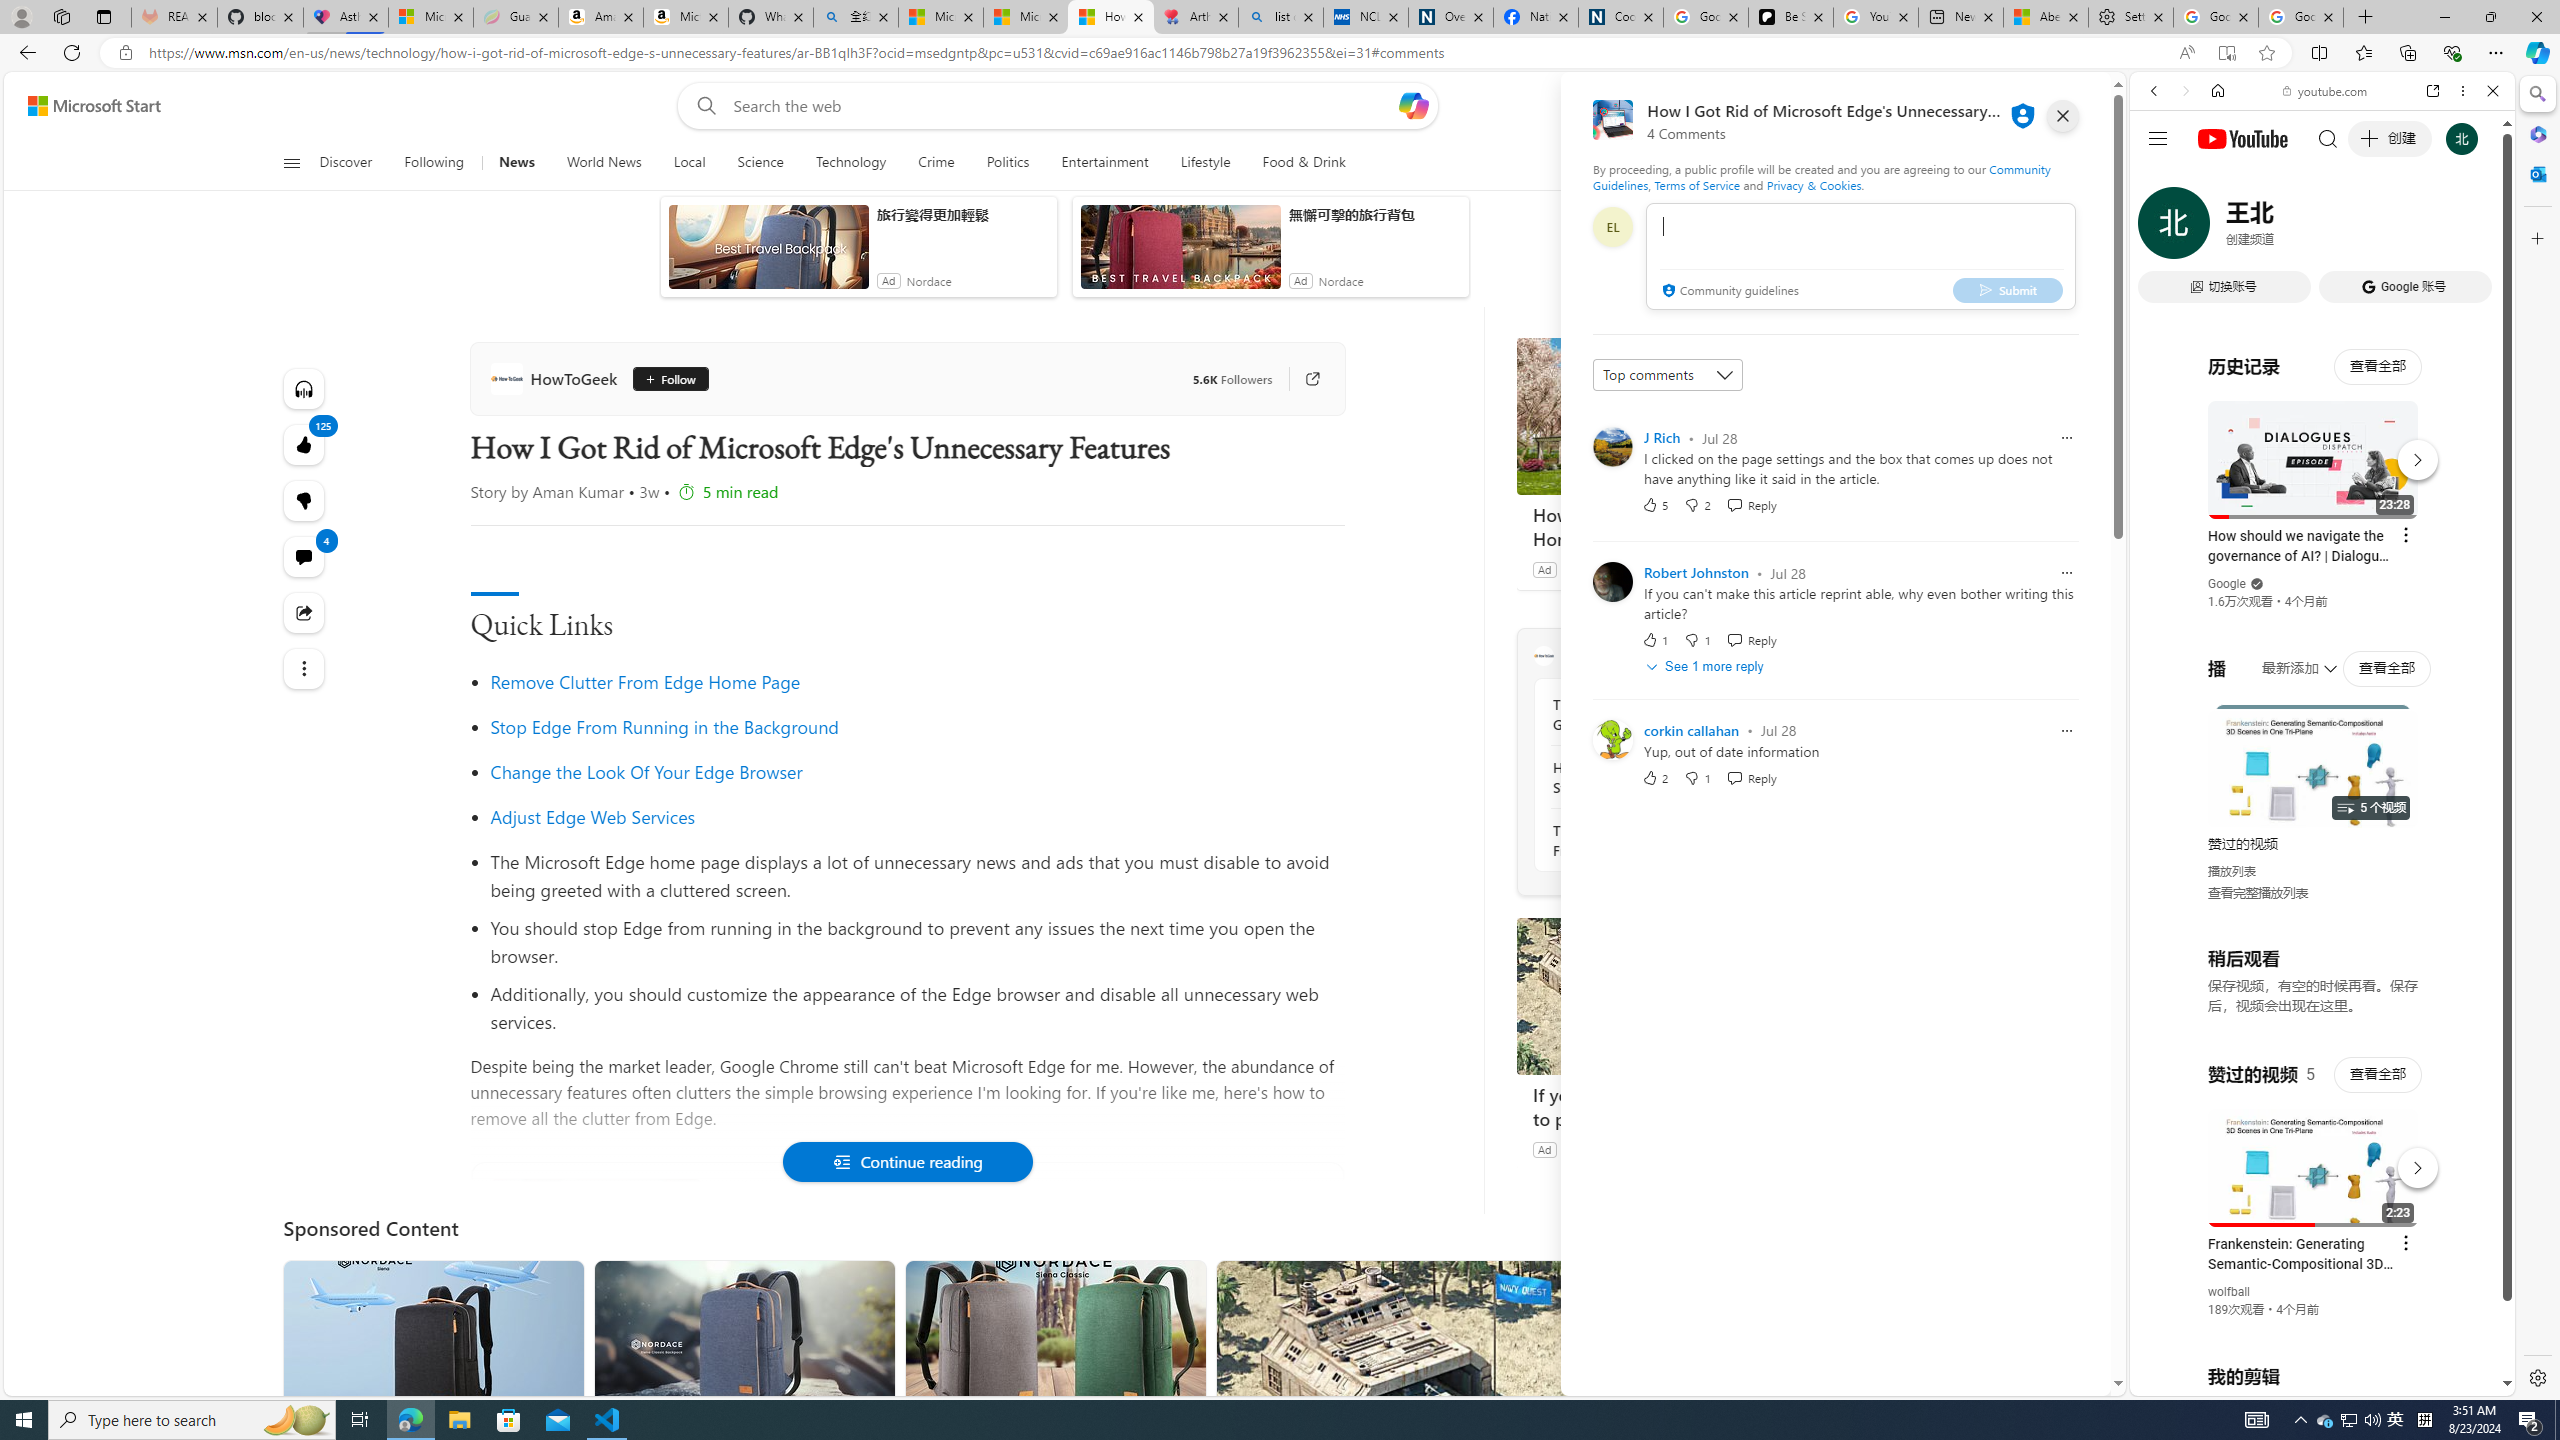  I want to click on SEARCH TOOLS, so click(2374, 229).